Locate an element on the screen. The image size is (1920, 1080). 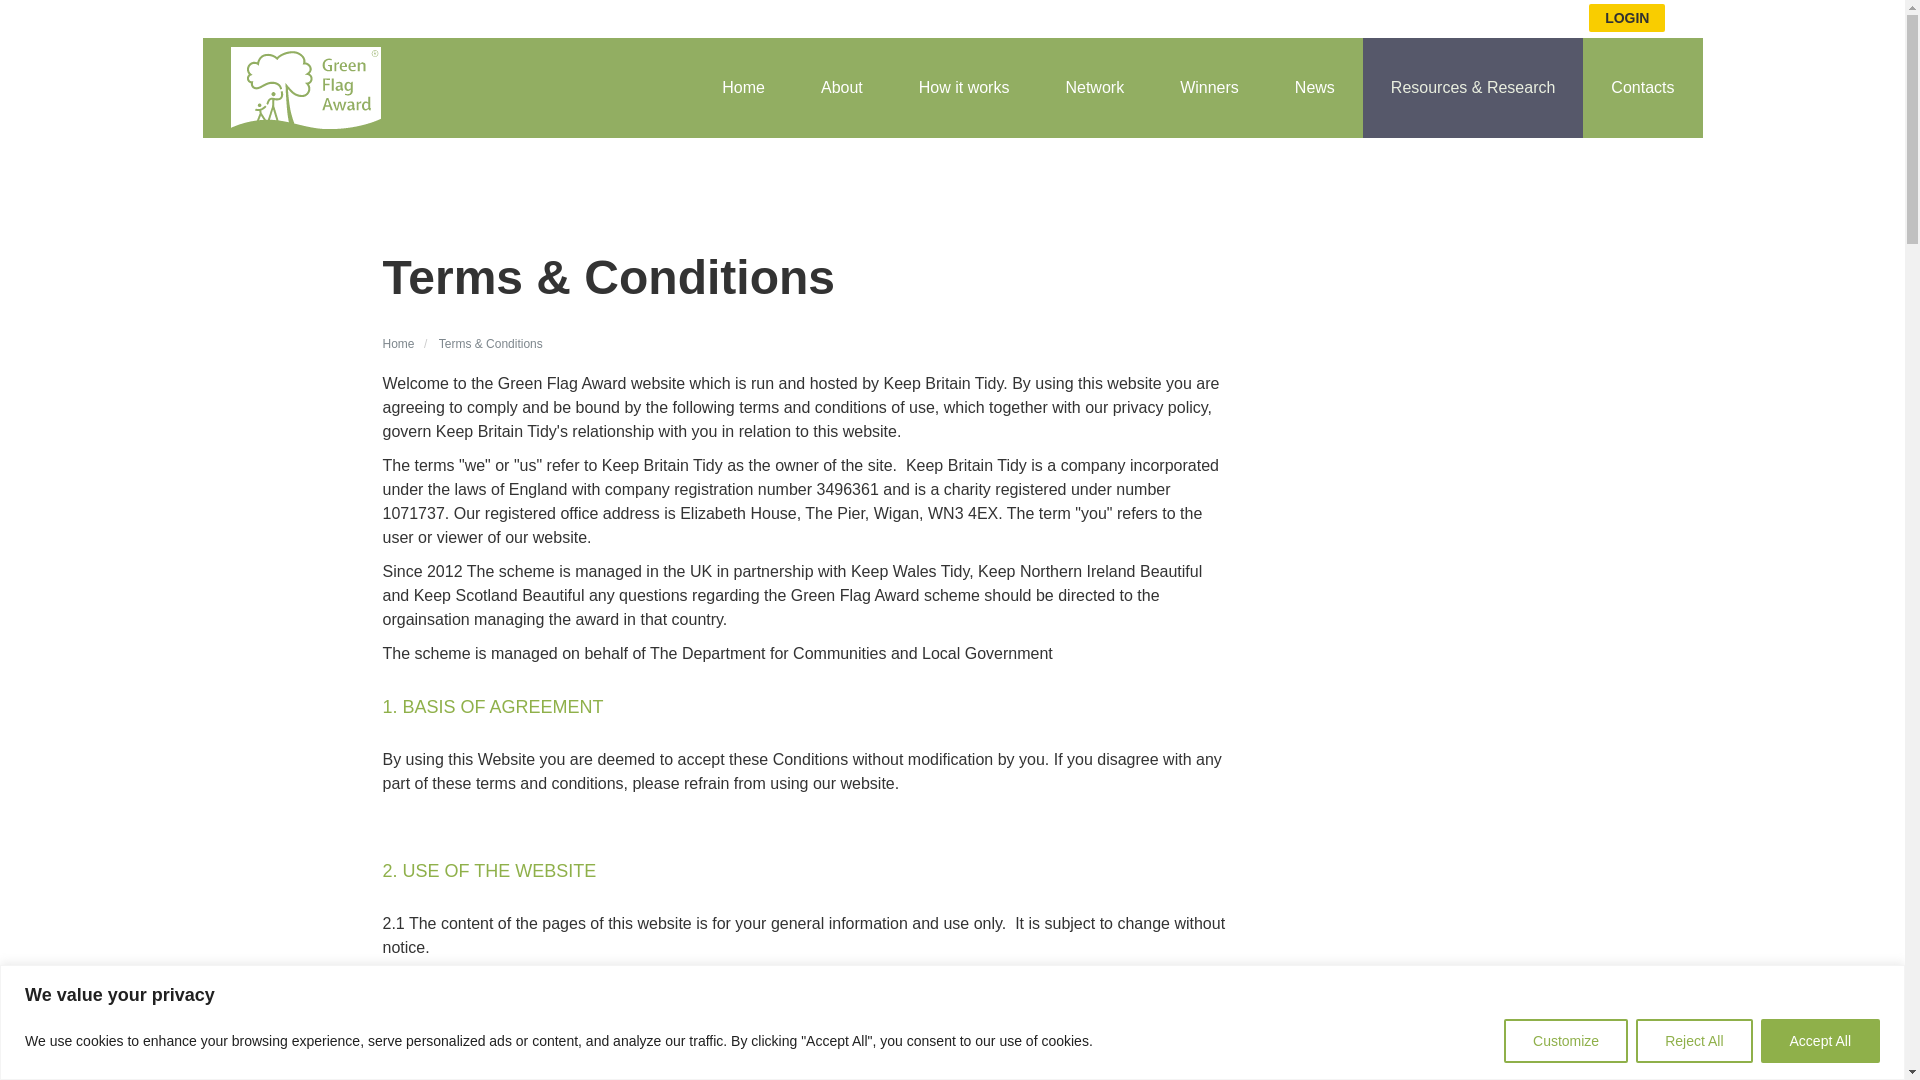
Customize is located at coordinates (1566, 1040).